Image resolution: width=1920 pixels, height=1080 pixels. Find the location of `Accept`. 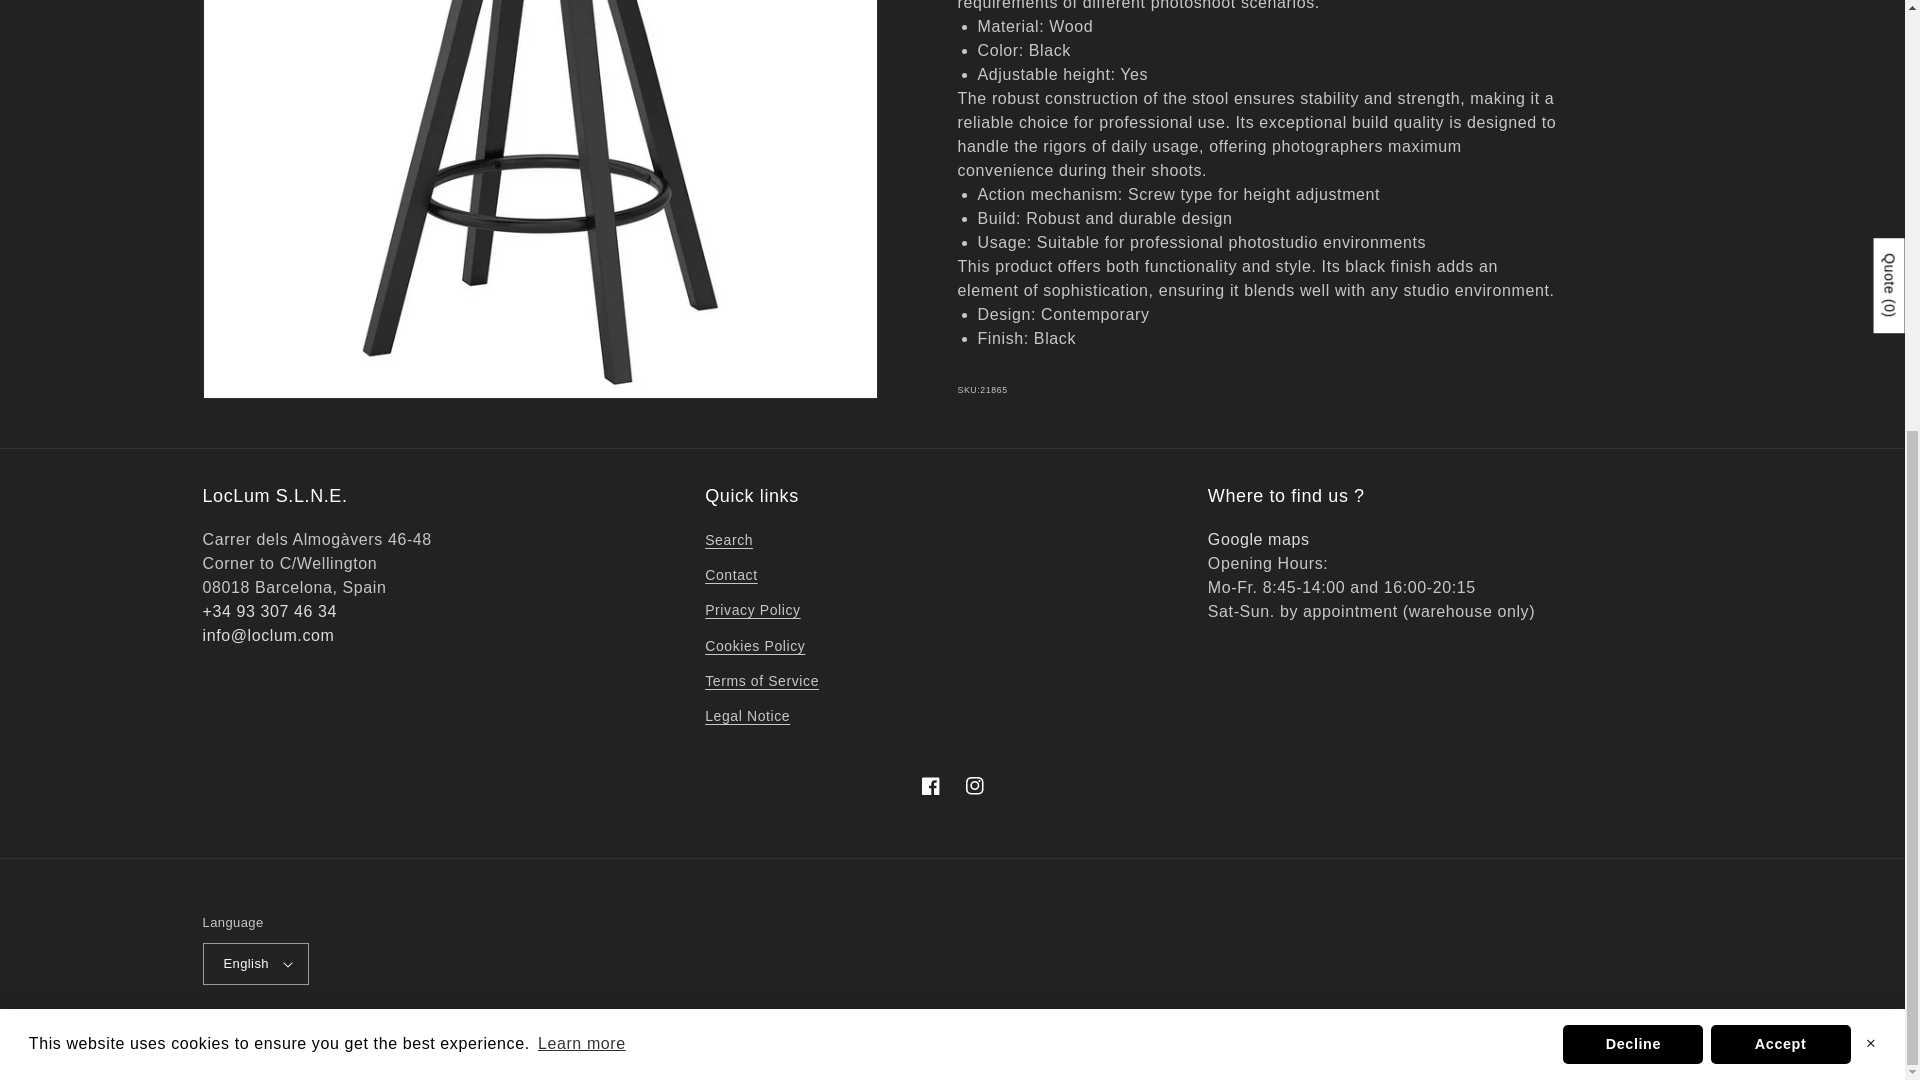

Accept is located at coordinates (1780, 334).